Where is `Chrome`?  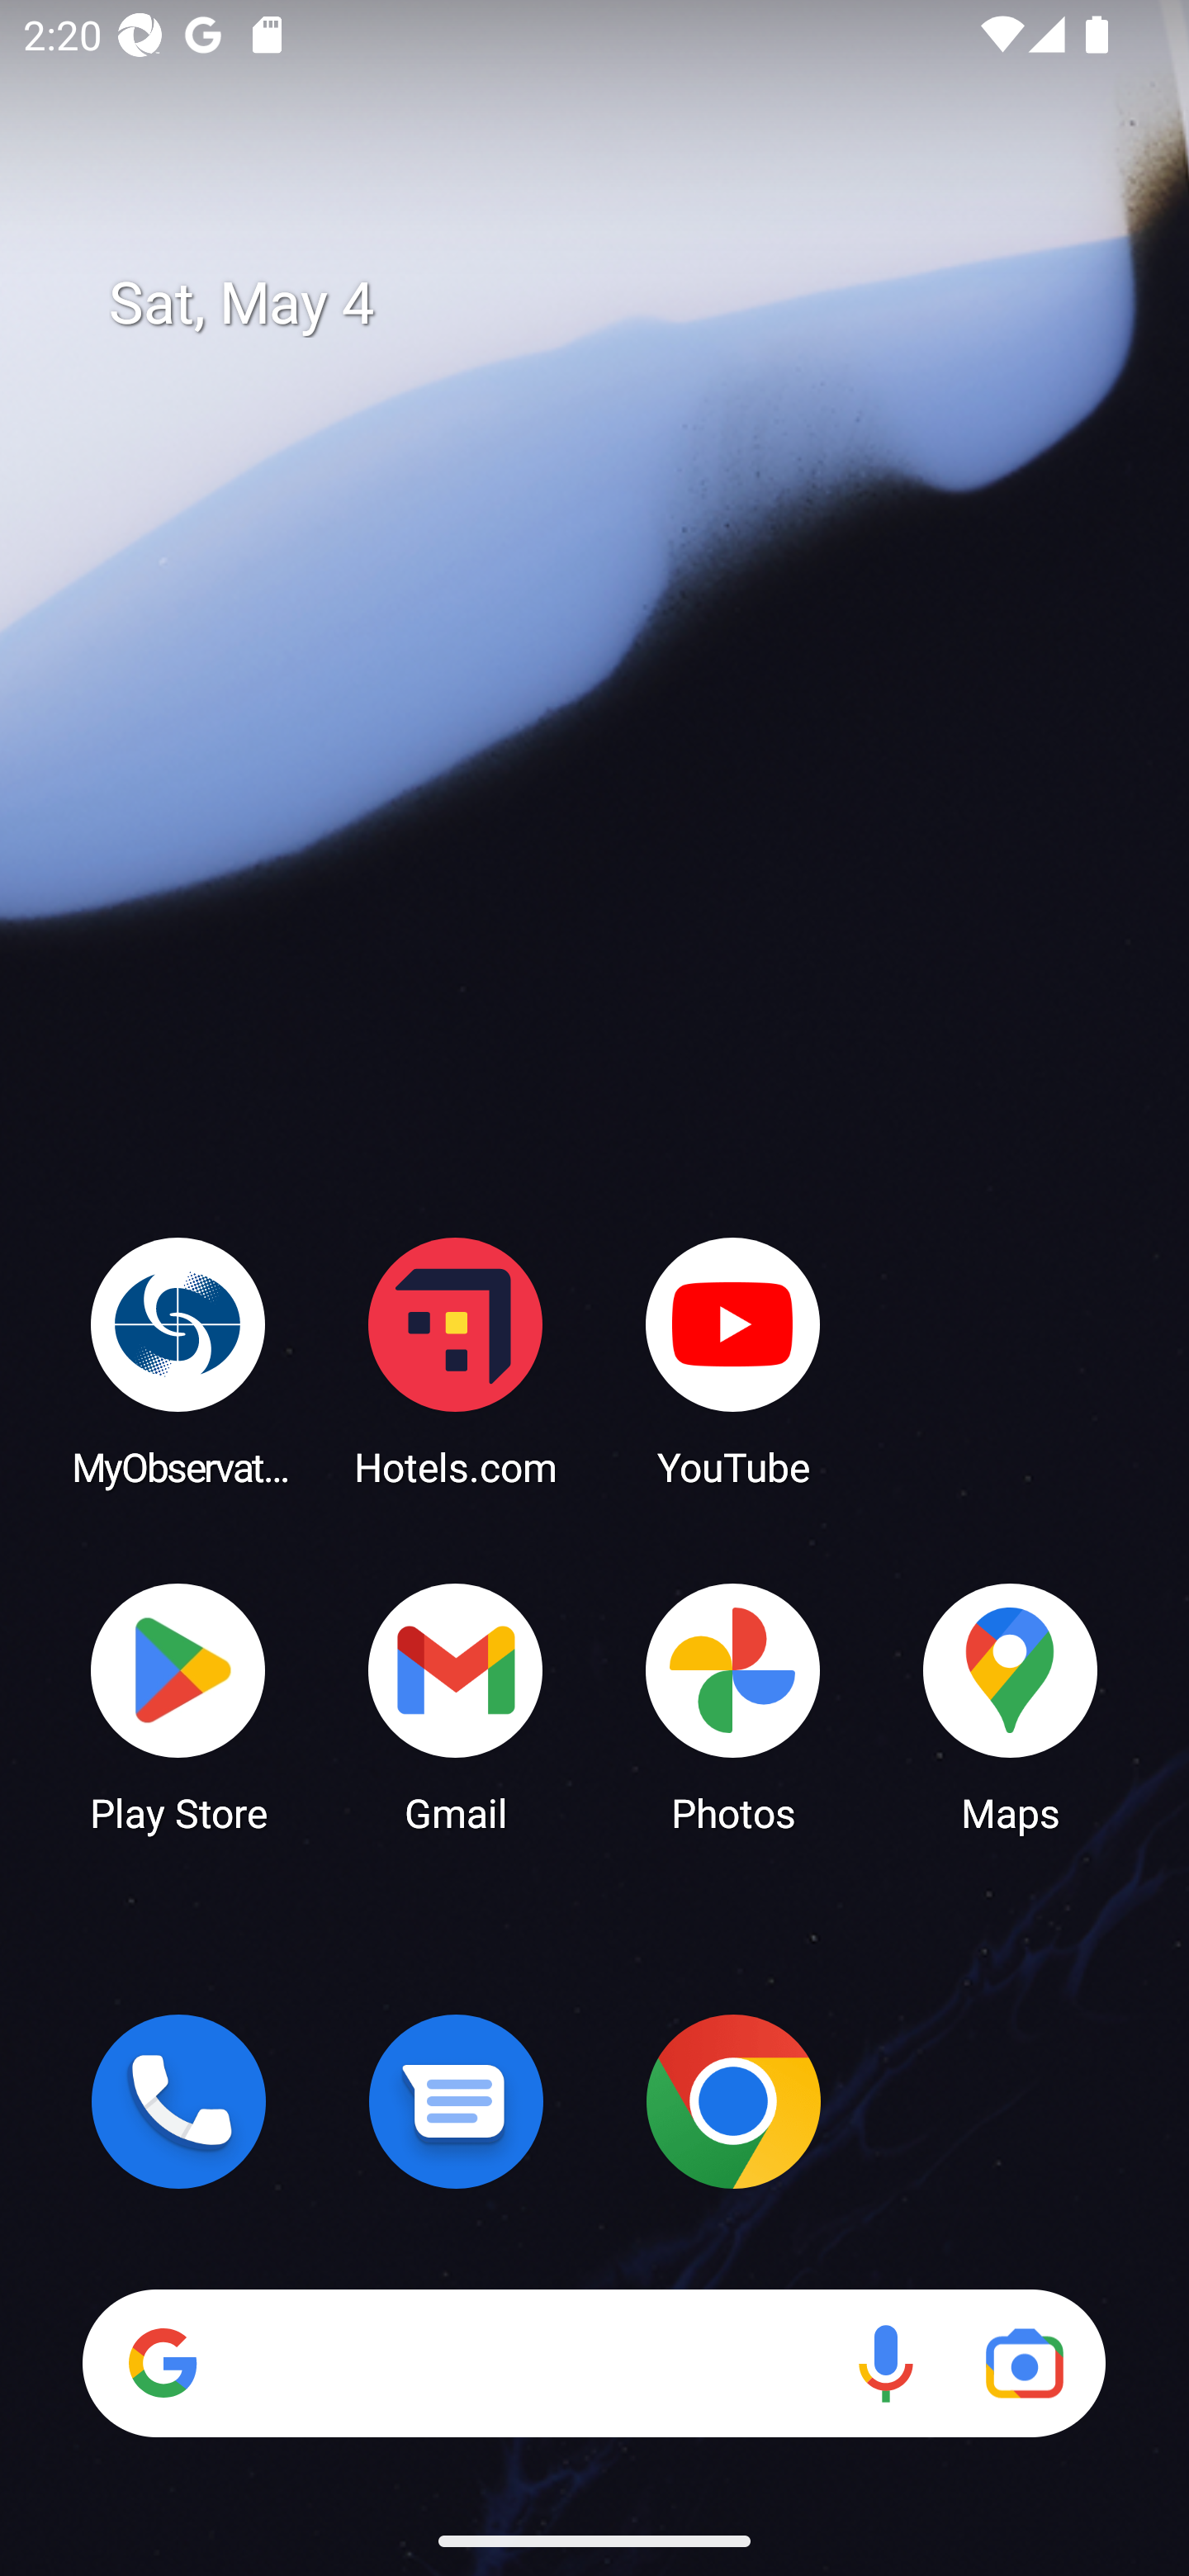
Chrome is located at coordinates (733, 2101).